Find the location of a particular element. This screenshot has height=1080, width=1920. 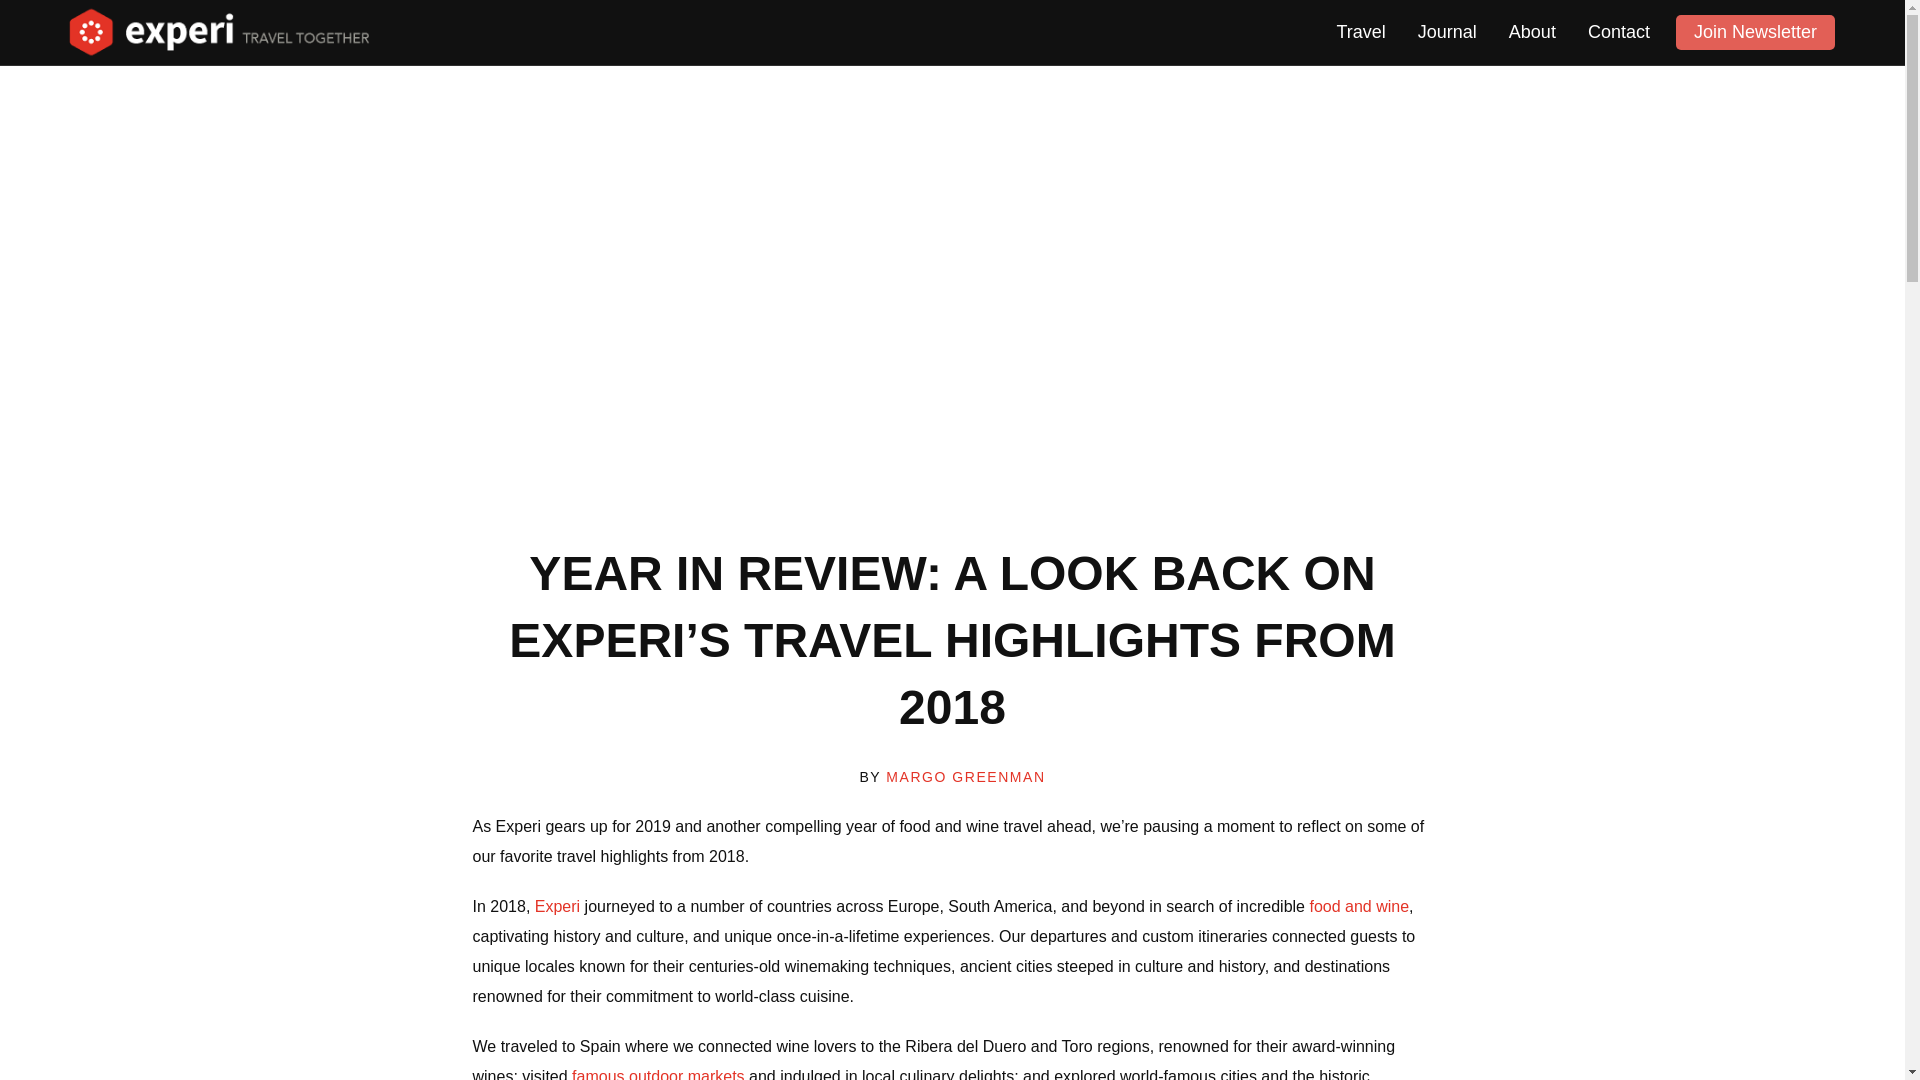

Contact is located at coordinates (1619, 32).